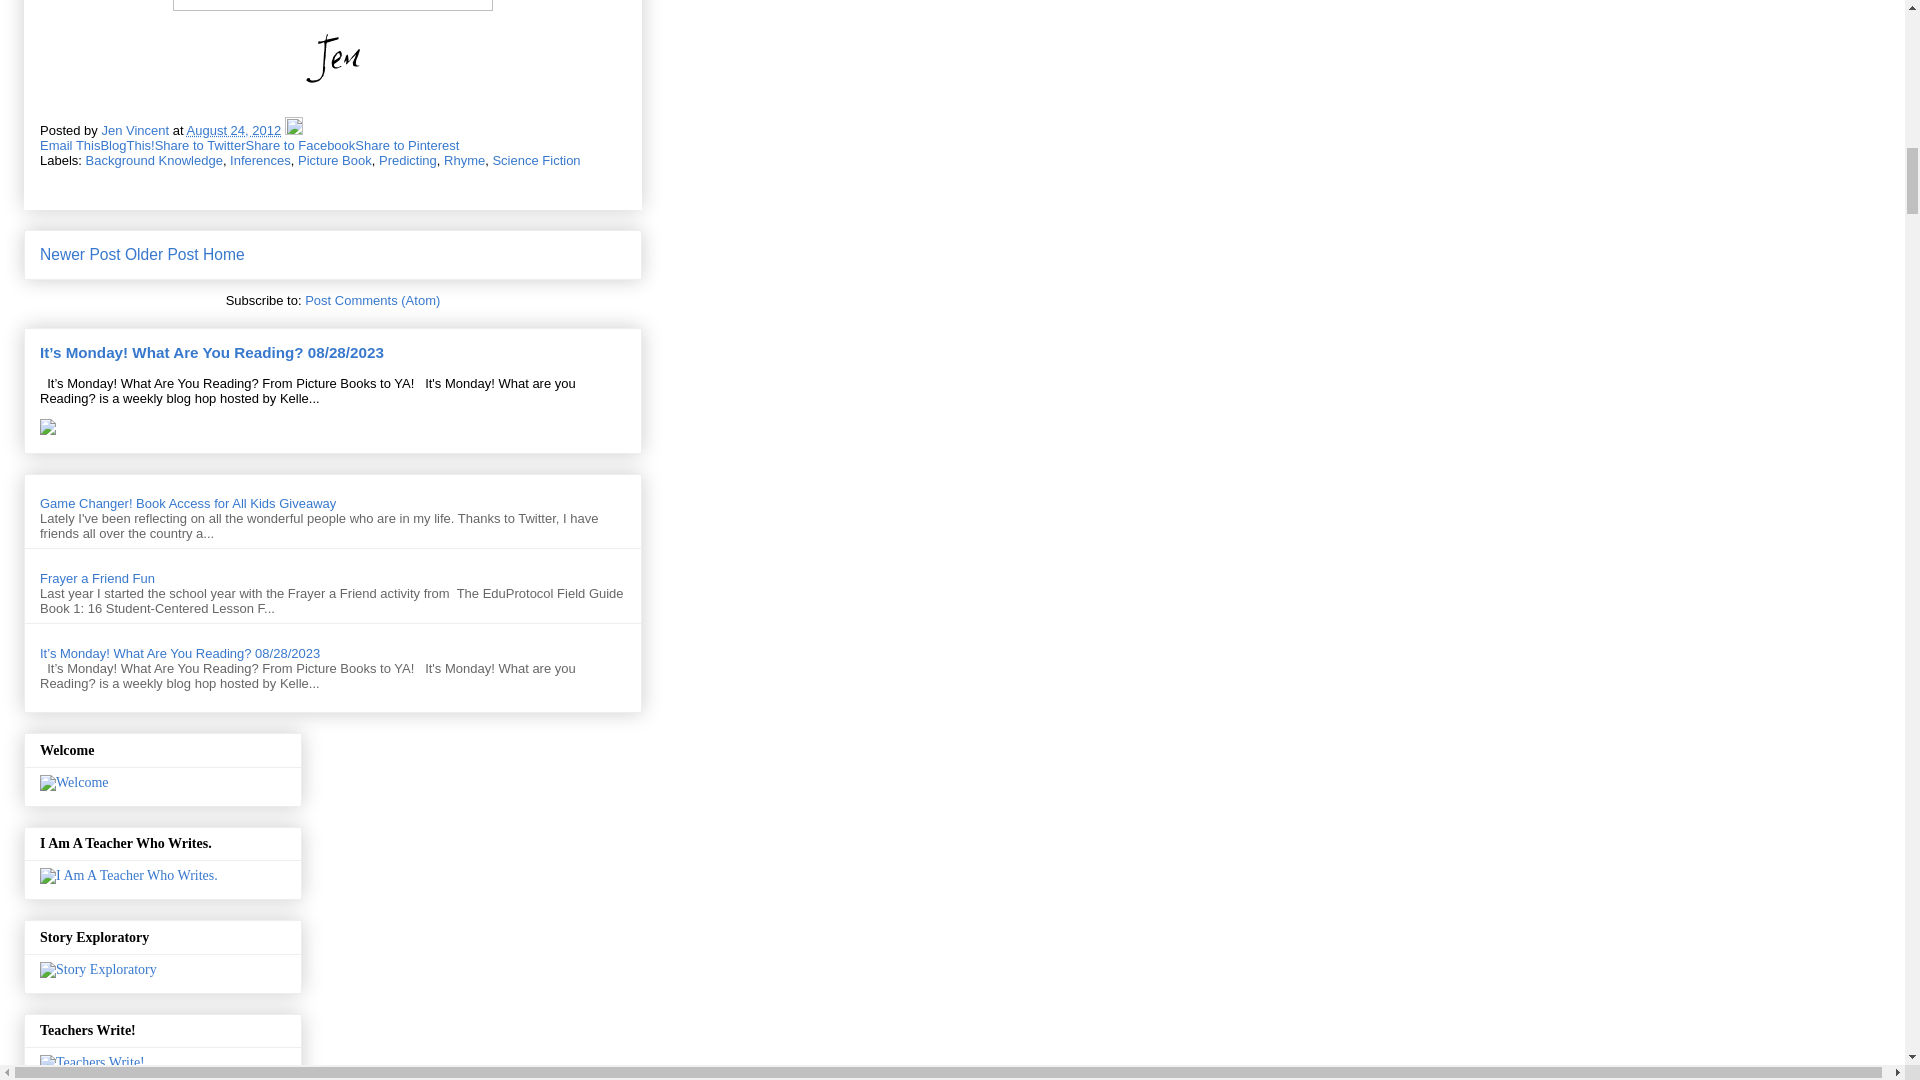 The height and width of the screenshot is (1080, 1920). What do you see at coordinates (80, 254) in the screenshot?
I see `Newer Post` at bounding box center [80, 254].